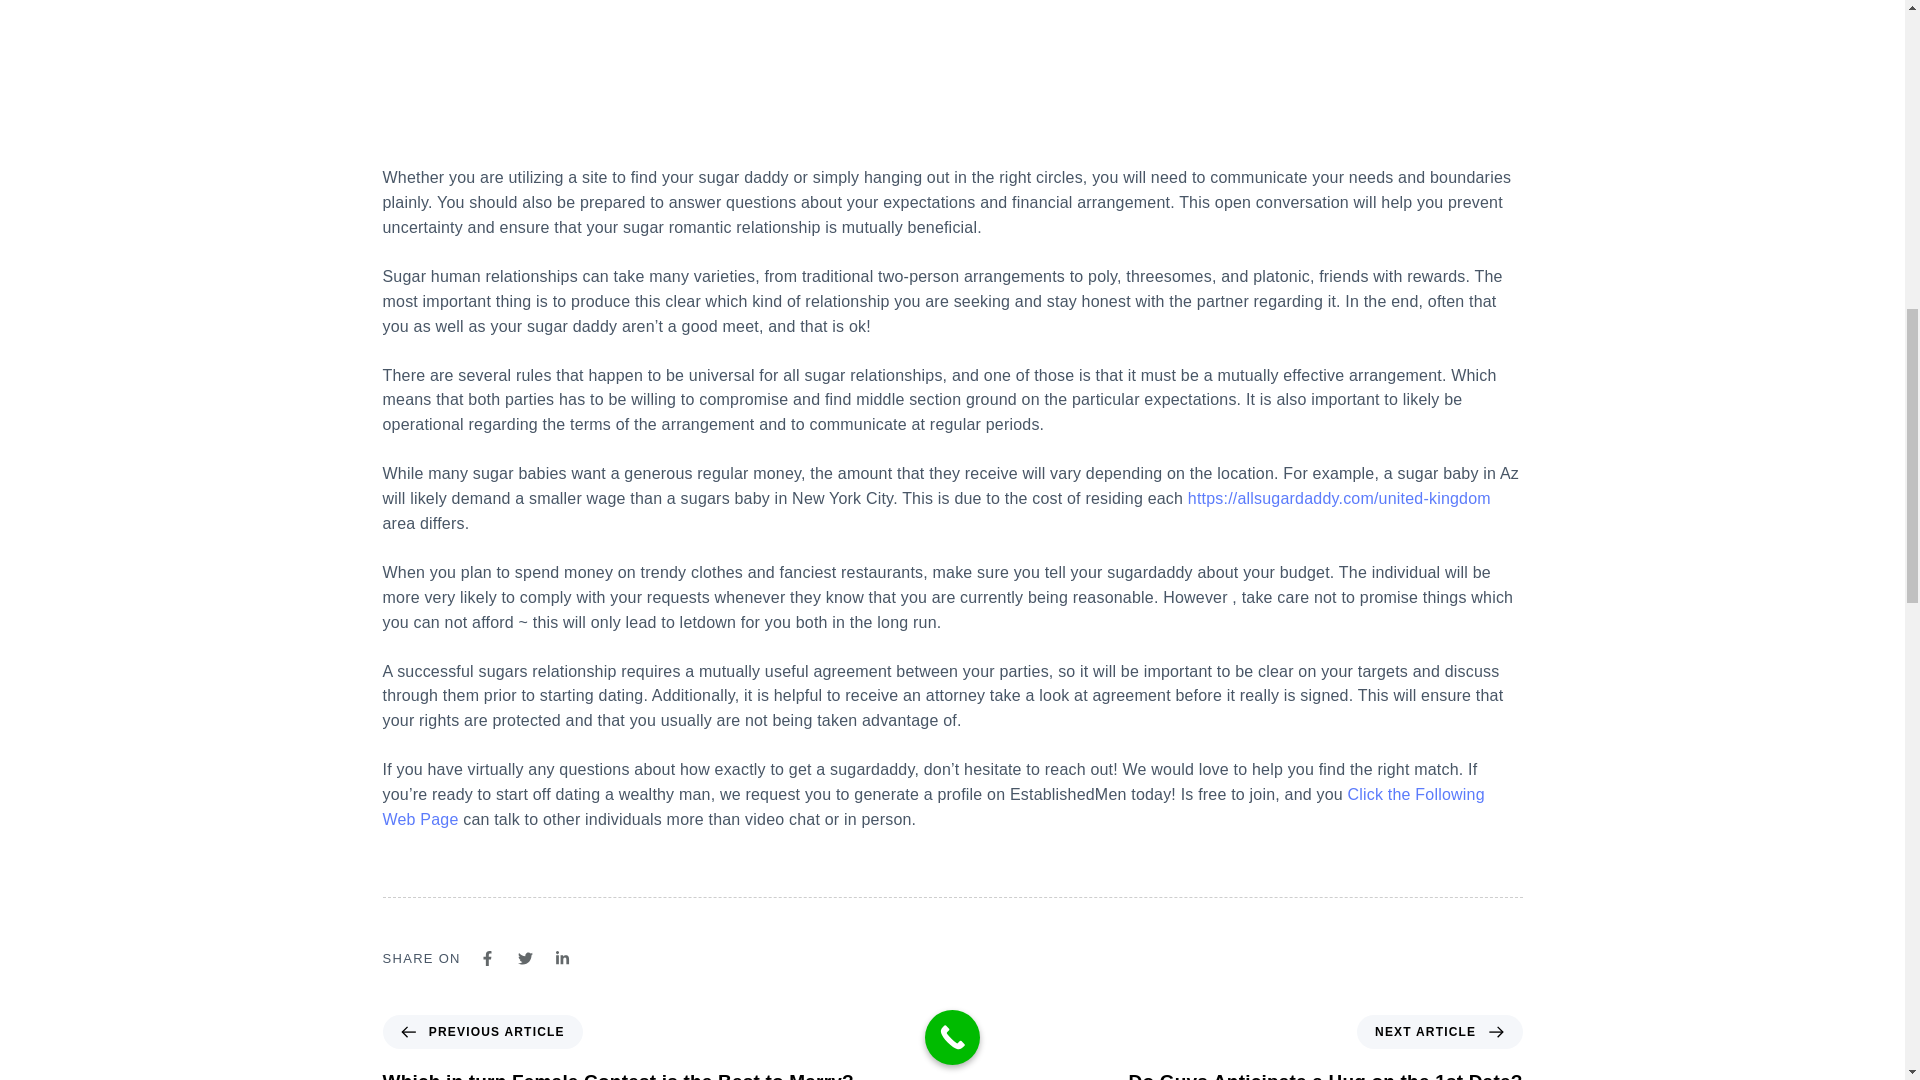 This screenshot has width=1920, height=1080. Describe the element at coordinates (933, 807) in the screenshot. I see `Click the Following Web Page` at that location.